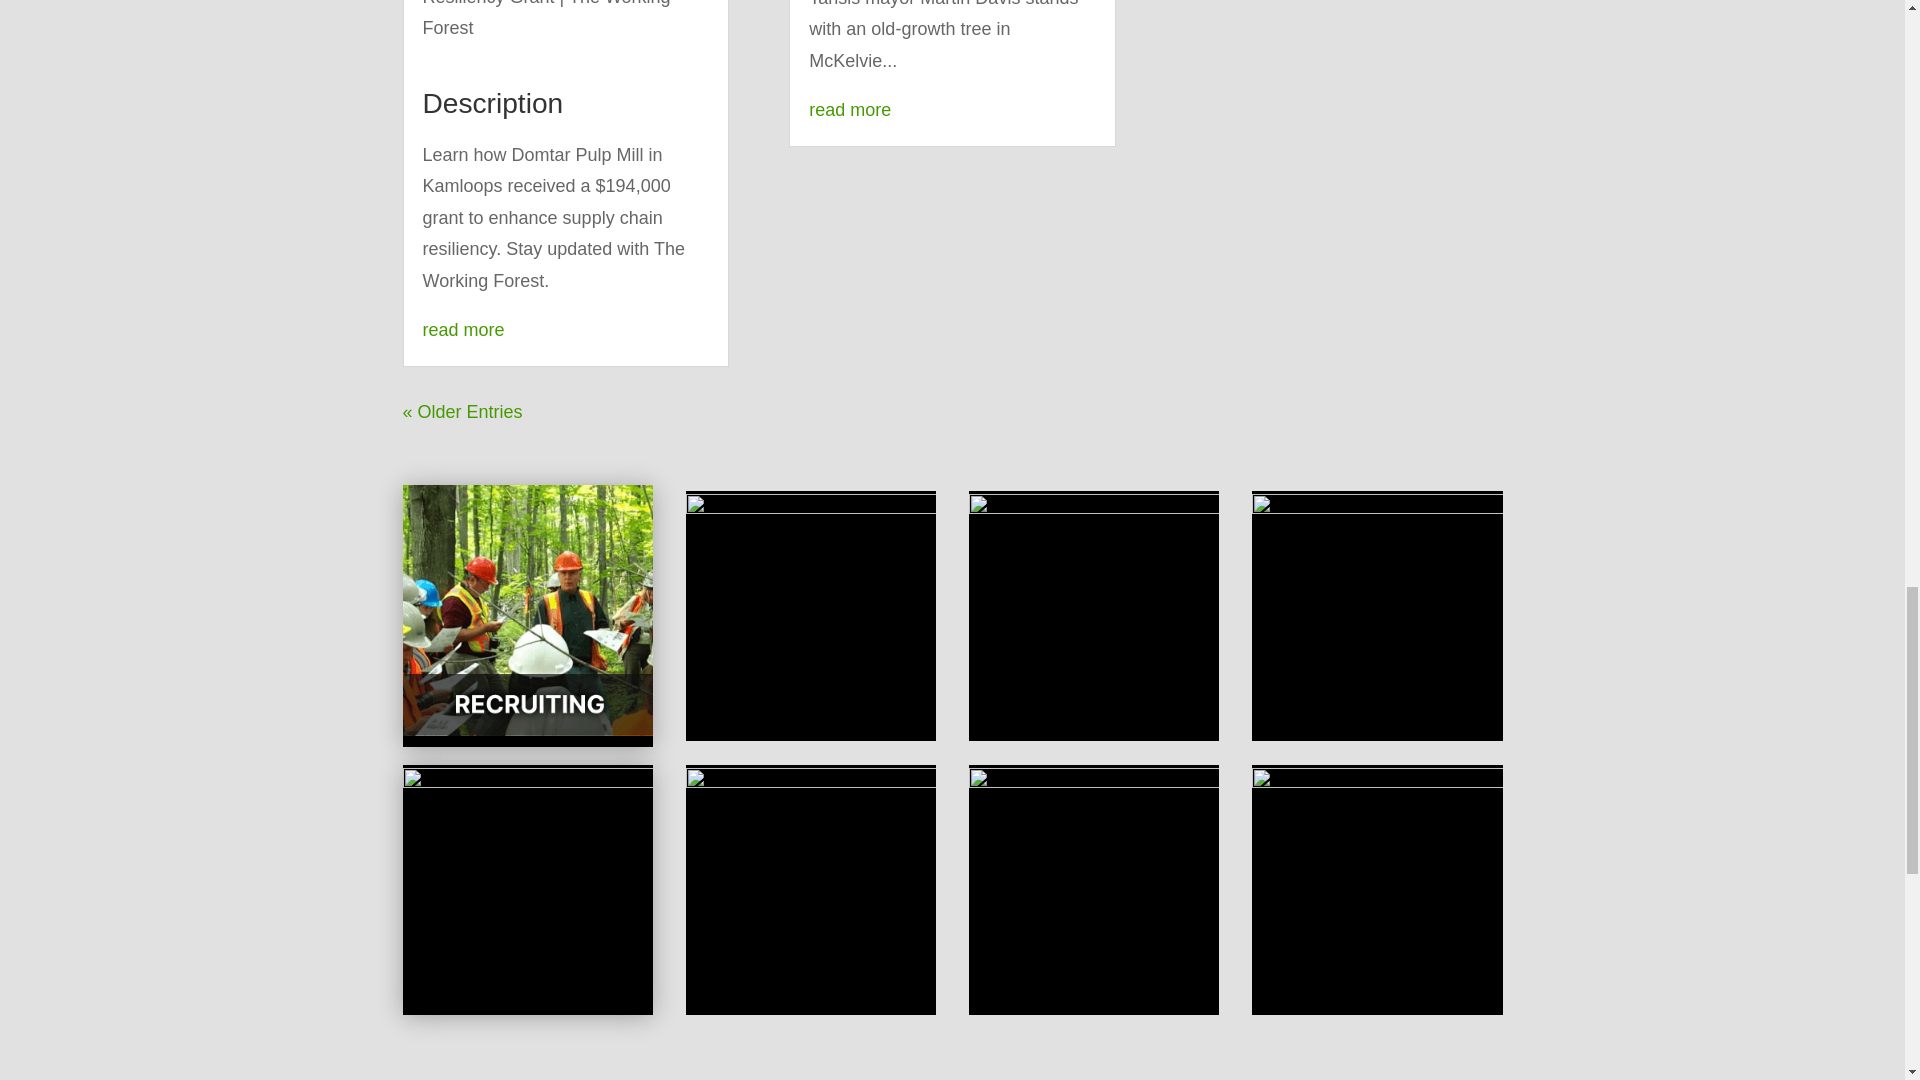 The width and height of the screenshot is (1920, 1080). Describe the element at coordinates (849, 110) in the screenshot. I see `read more` at that location.